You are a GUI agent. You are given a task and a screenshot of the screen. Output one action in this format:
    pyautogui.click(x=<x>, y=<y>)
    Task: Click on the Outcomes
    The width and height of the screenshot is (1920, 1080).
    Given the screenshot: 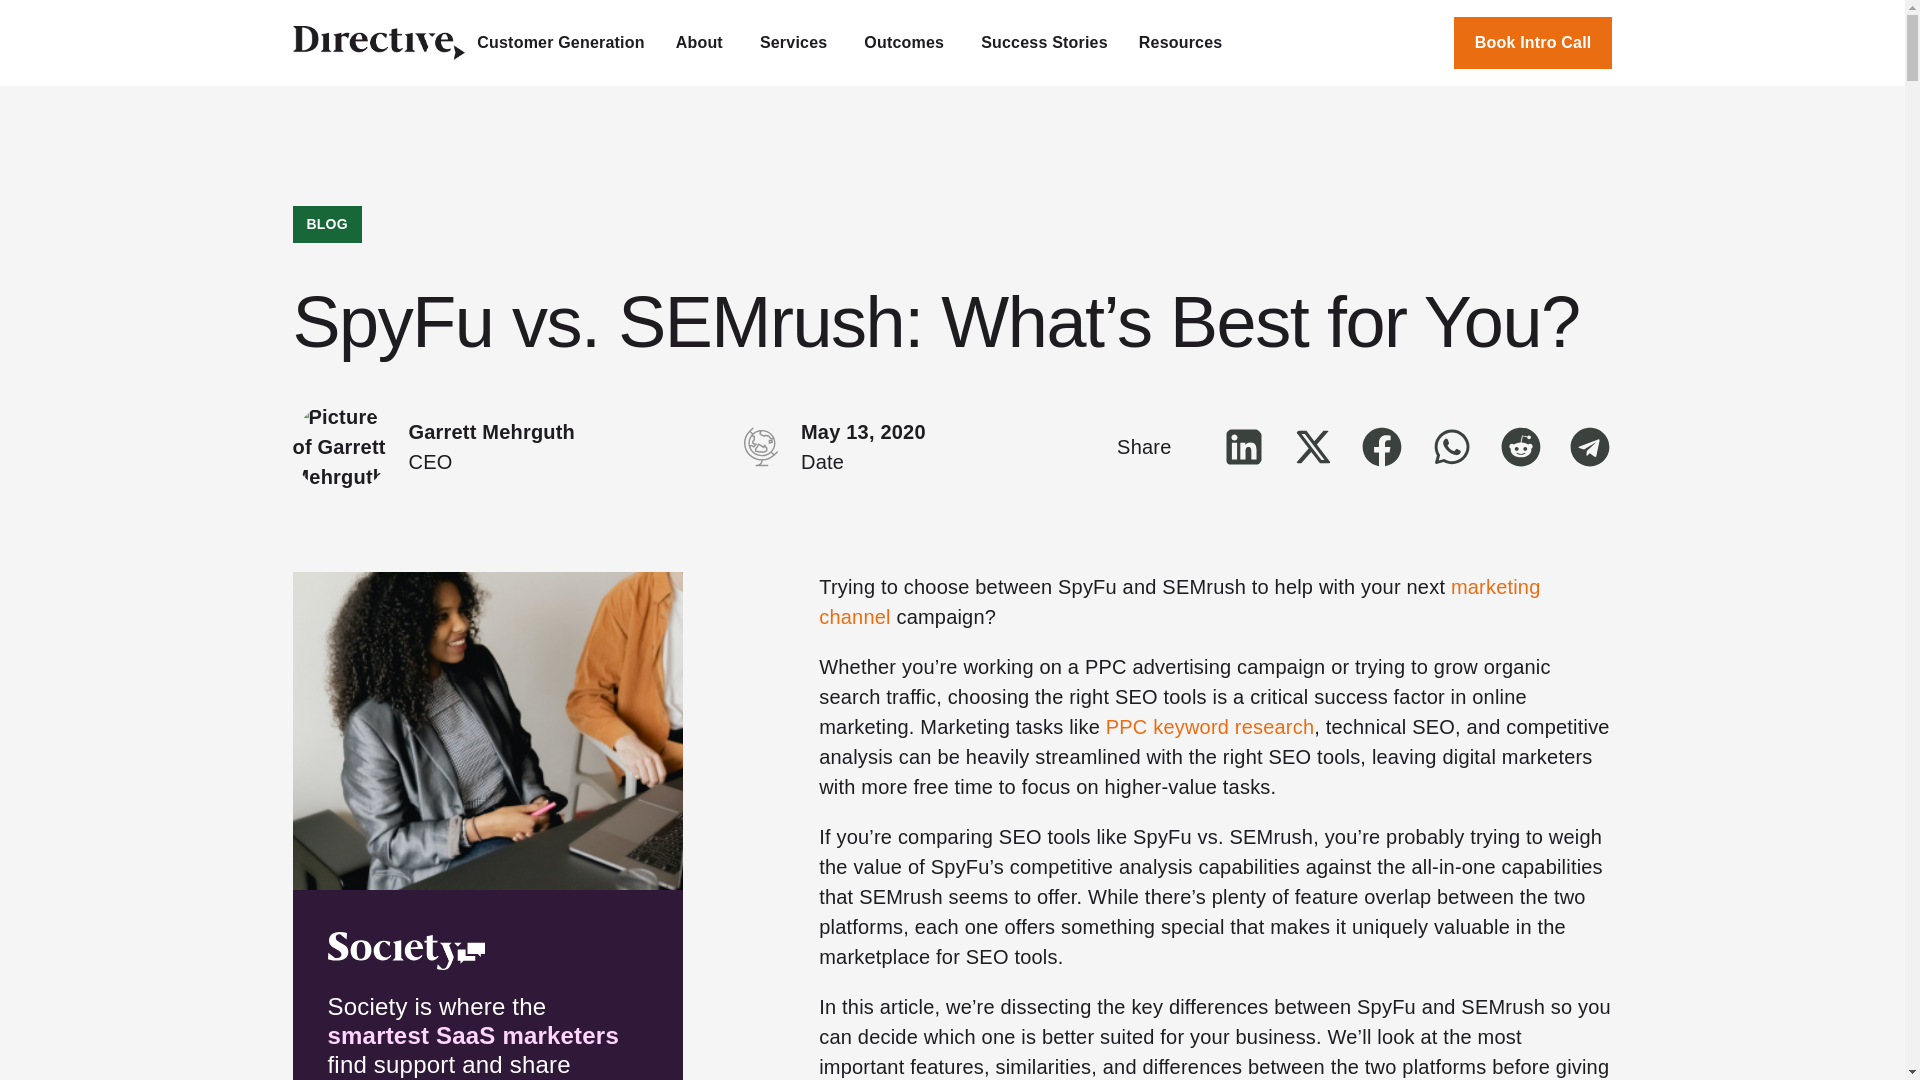 What is the action you would take?
    pyautogui.click(x=907, y=42)
    